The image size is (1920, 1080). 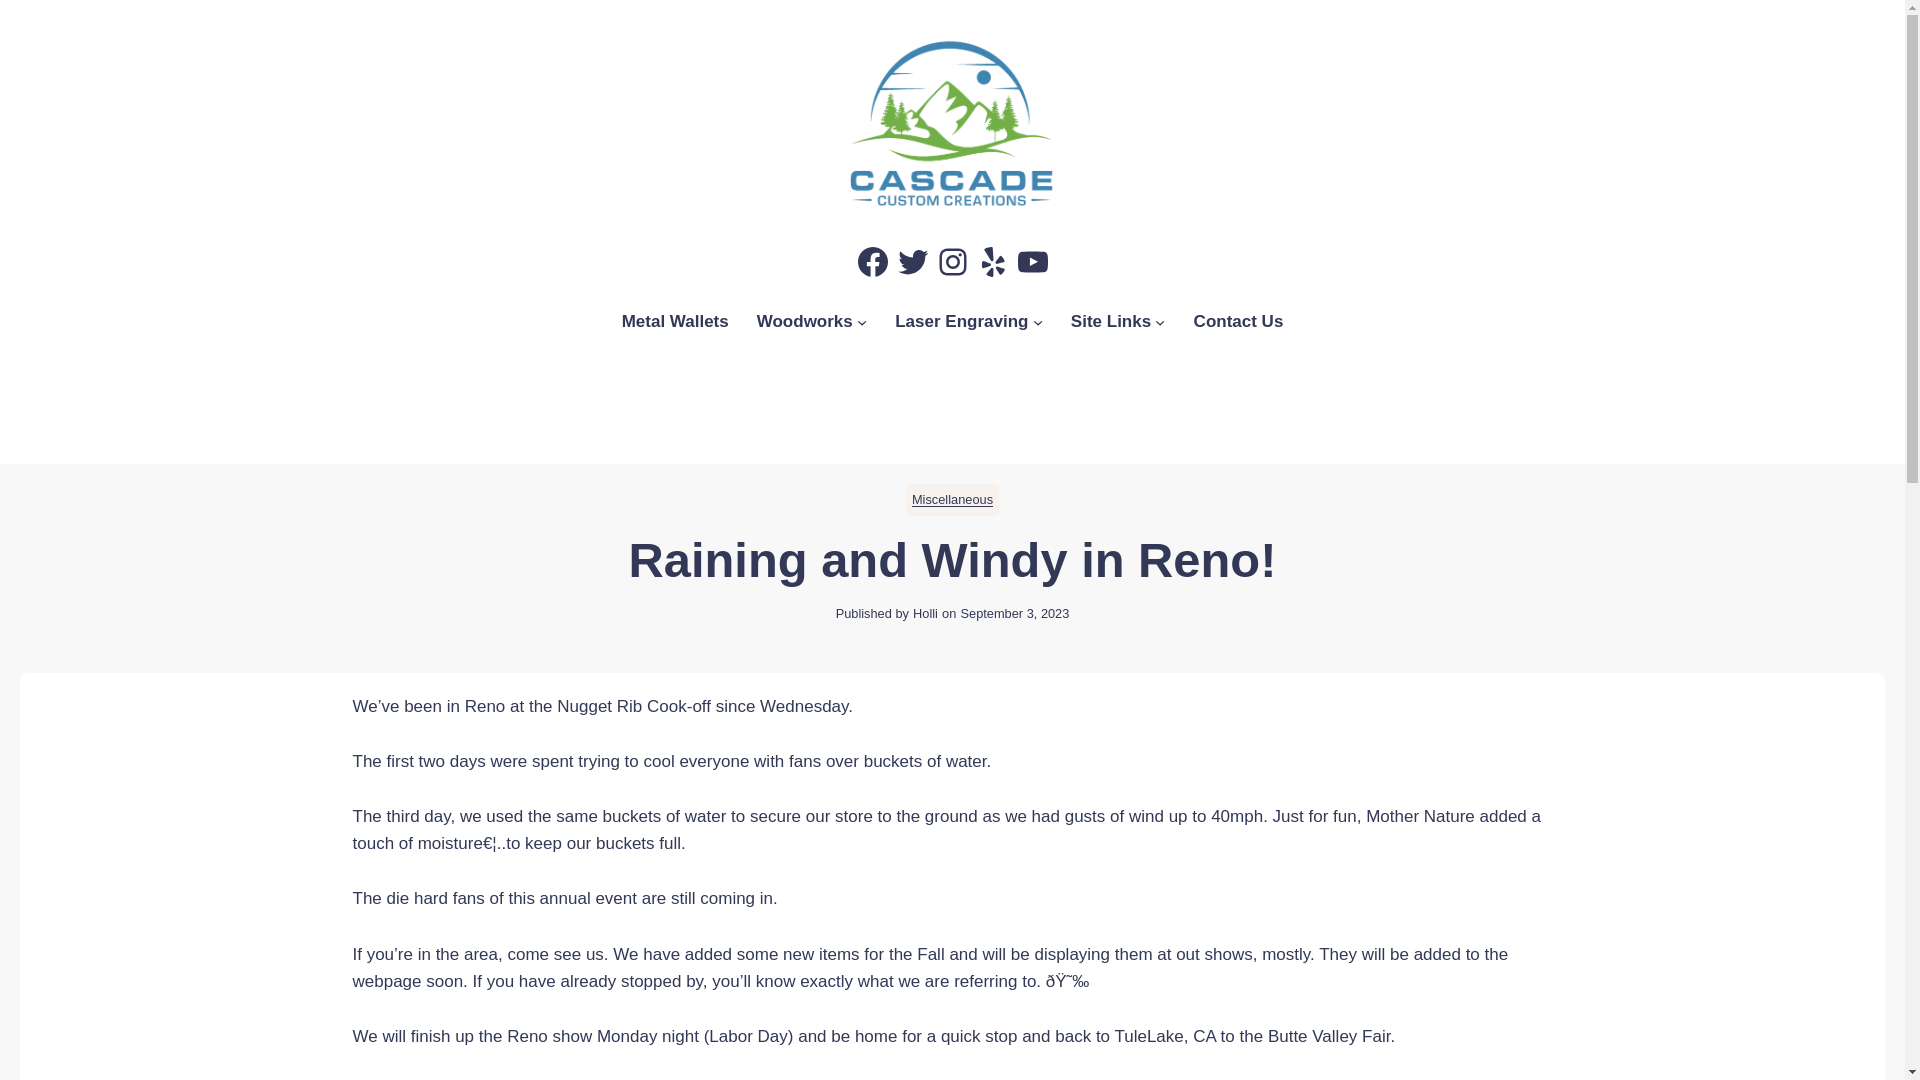 I want to click on Laser Engraving, so click(x=960, y=320).